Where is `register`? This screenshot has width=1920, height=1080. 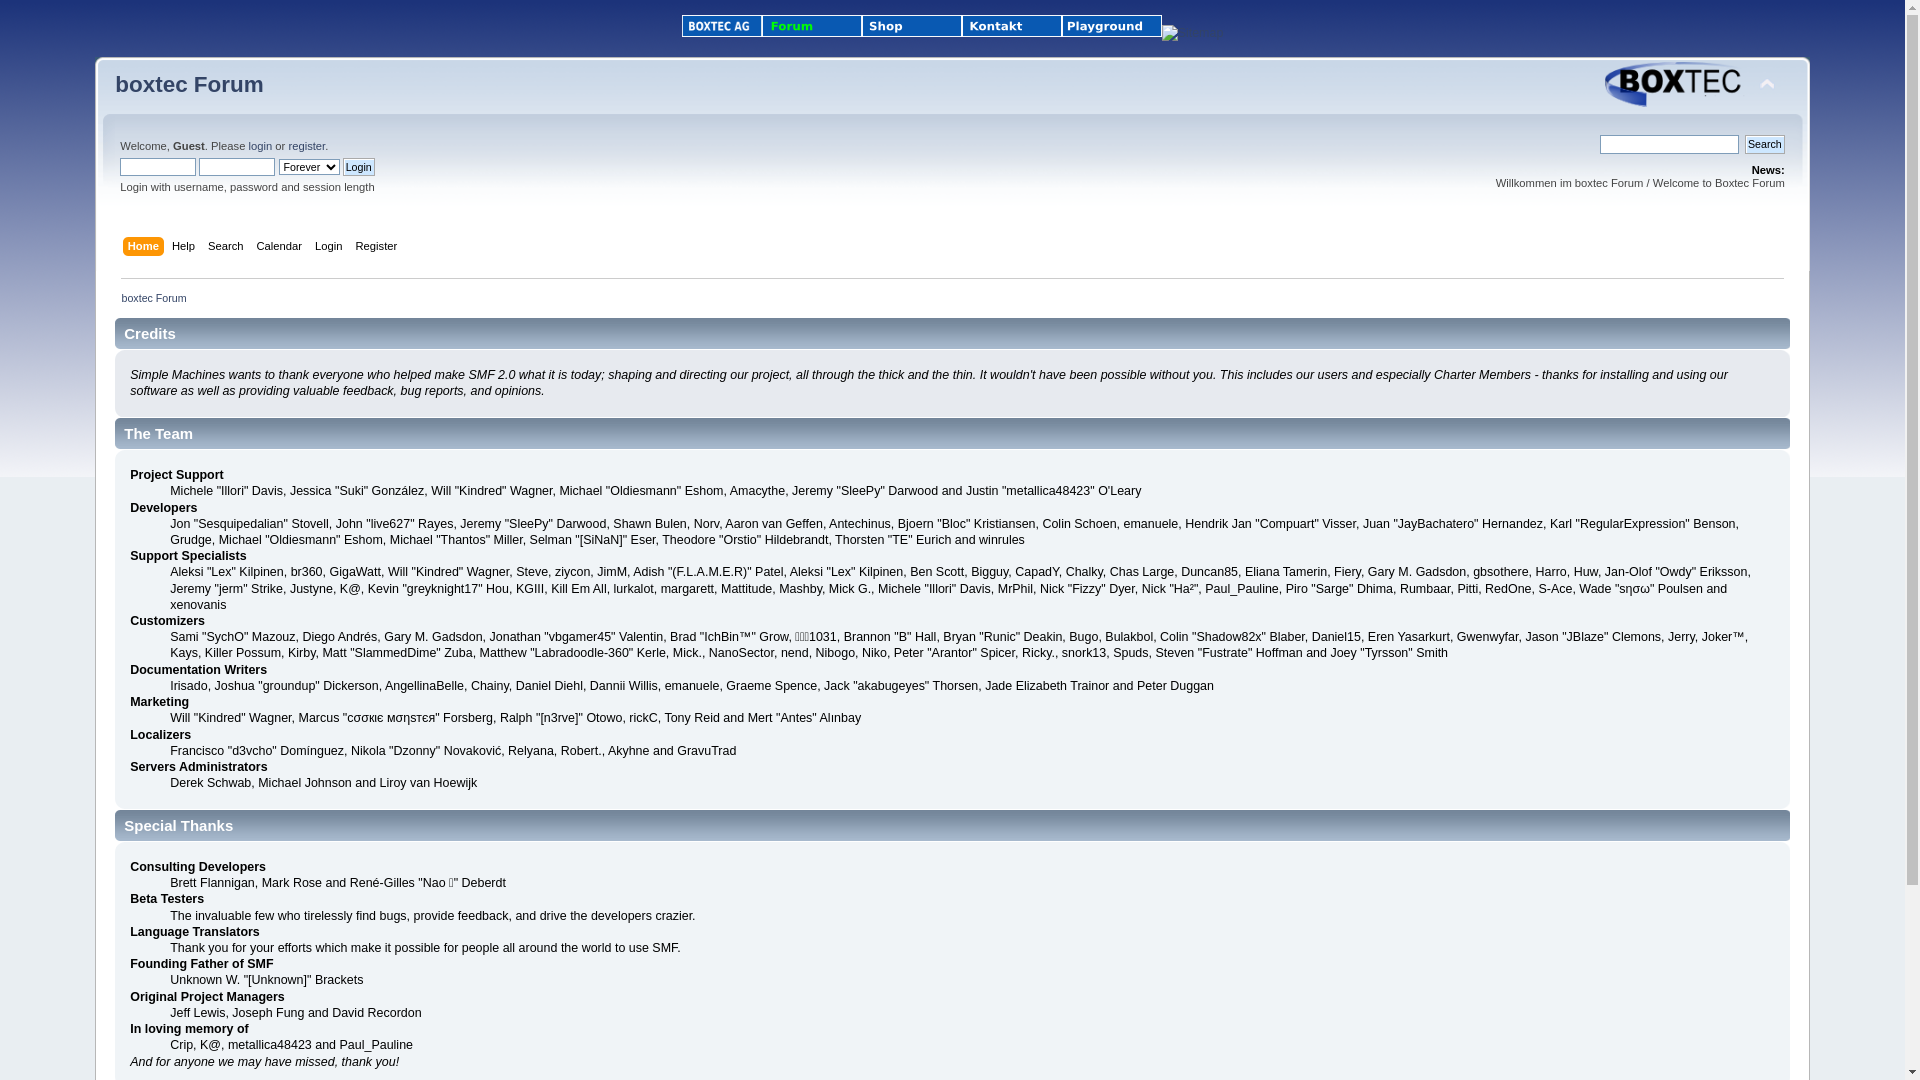
register is located at coordinates (306, 146).